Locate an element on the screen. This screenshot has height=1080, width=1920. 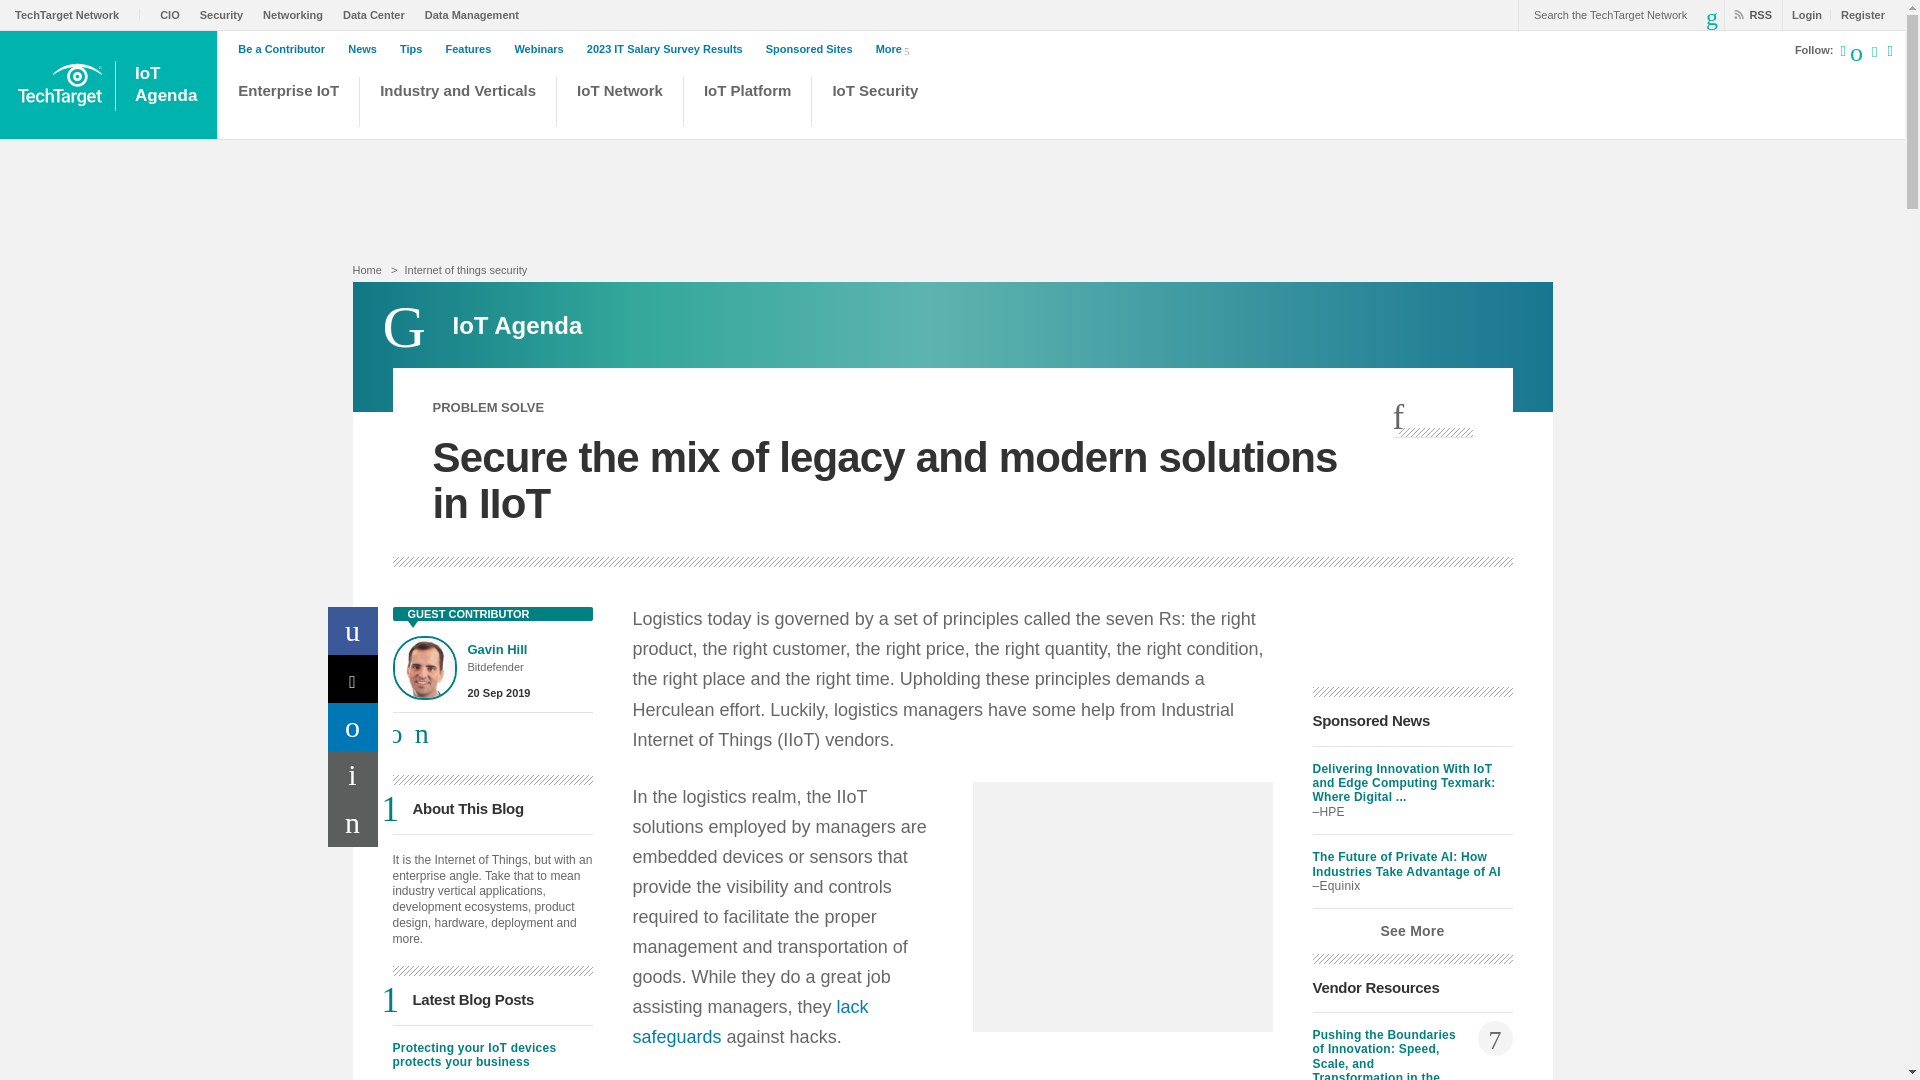
Share on Facebook is located at coordinates (353, 630).